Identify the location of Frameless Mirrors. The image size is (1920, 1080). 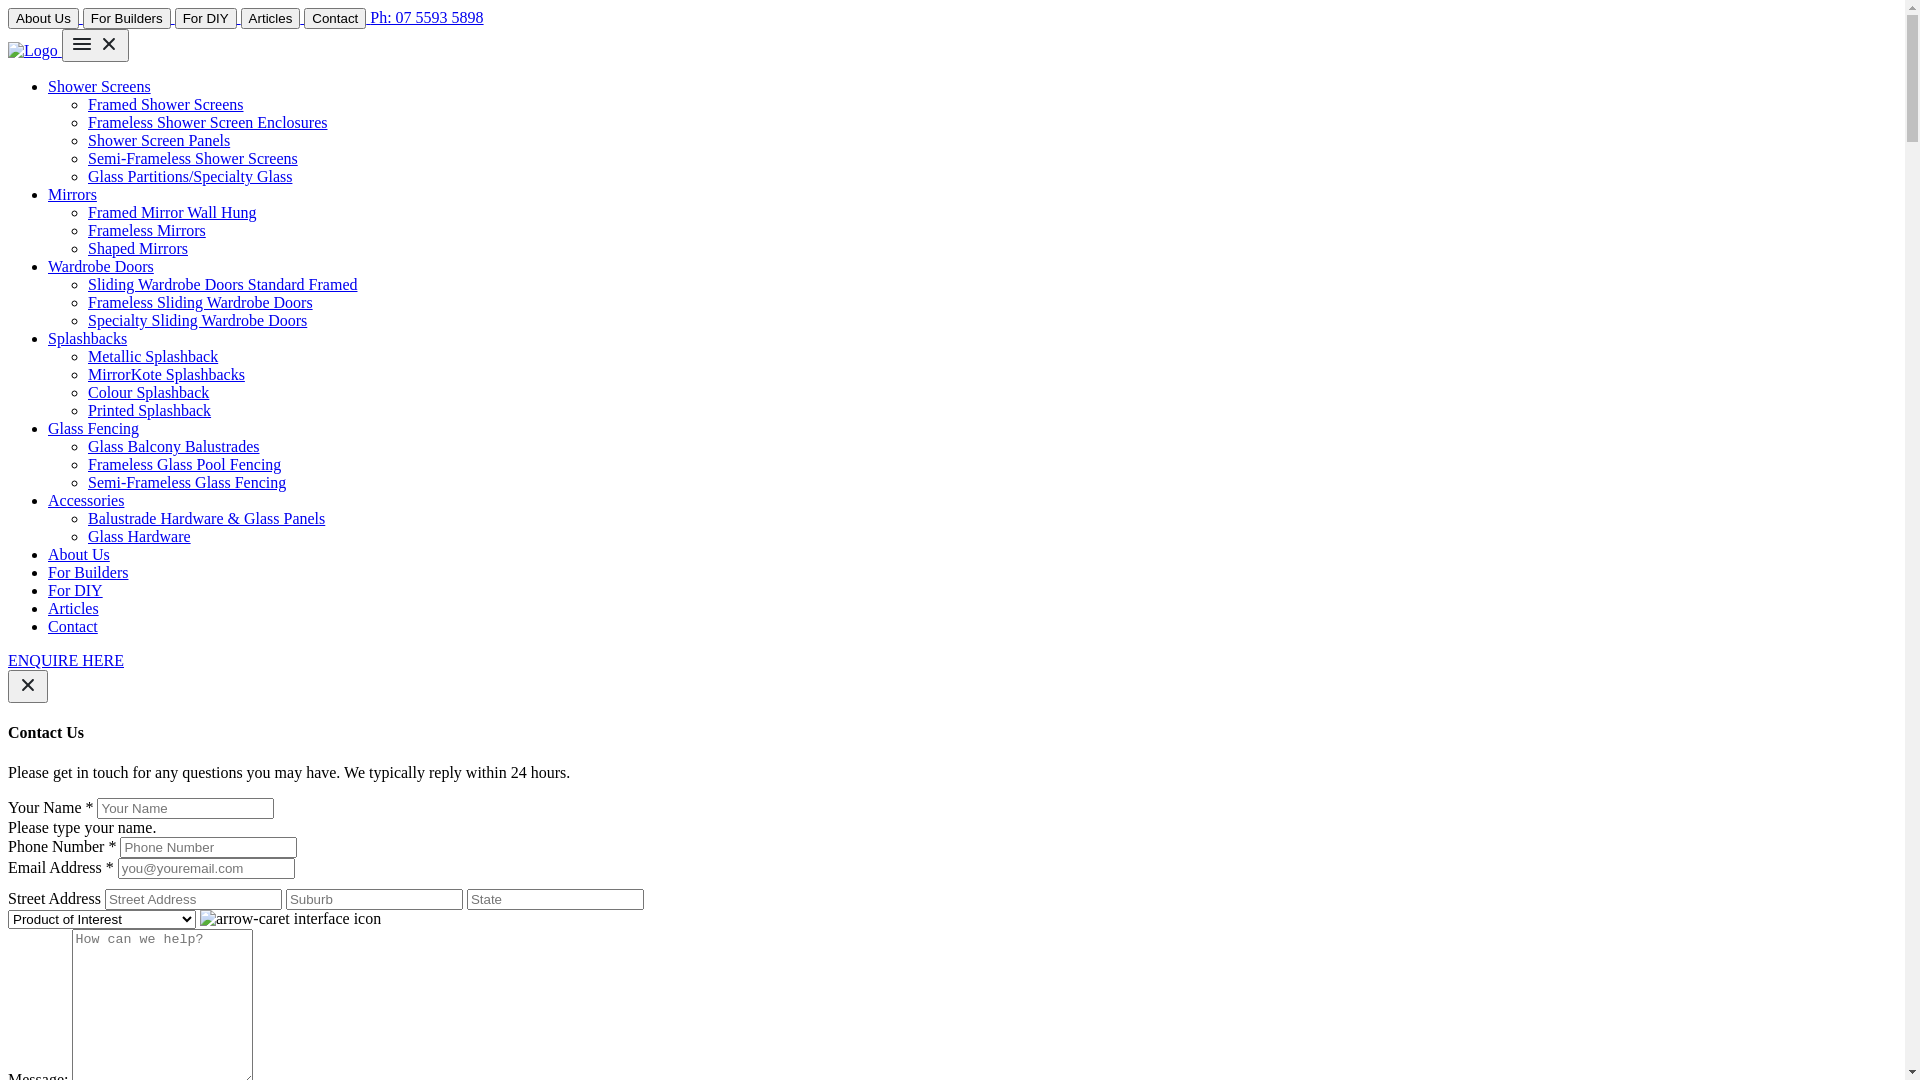
(147, 230).